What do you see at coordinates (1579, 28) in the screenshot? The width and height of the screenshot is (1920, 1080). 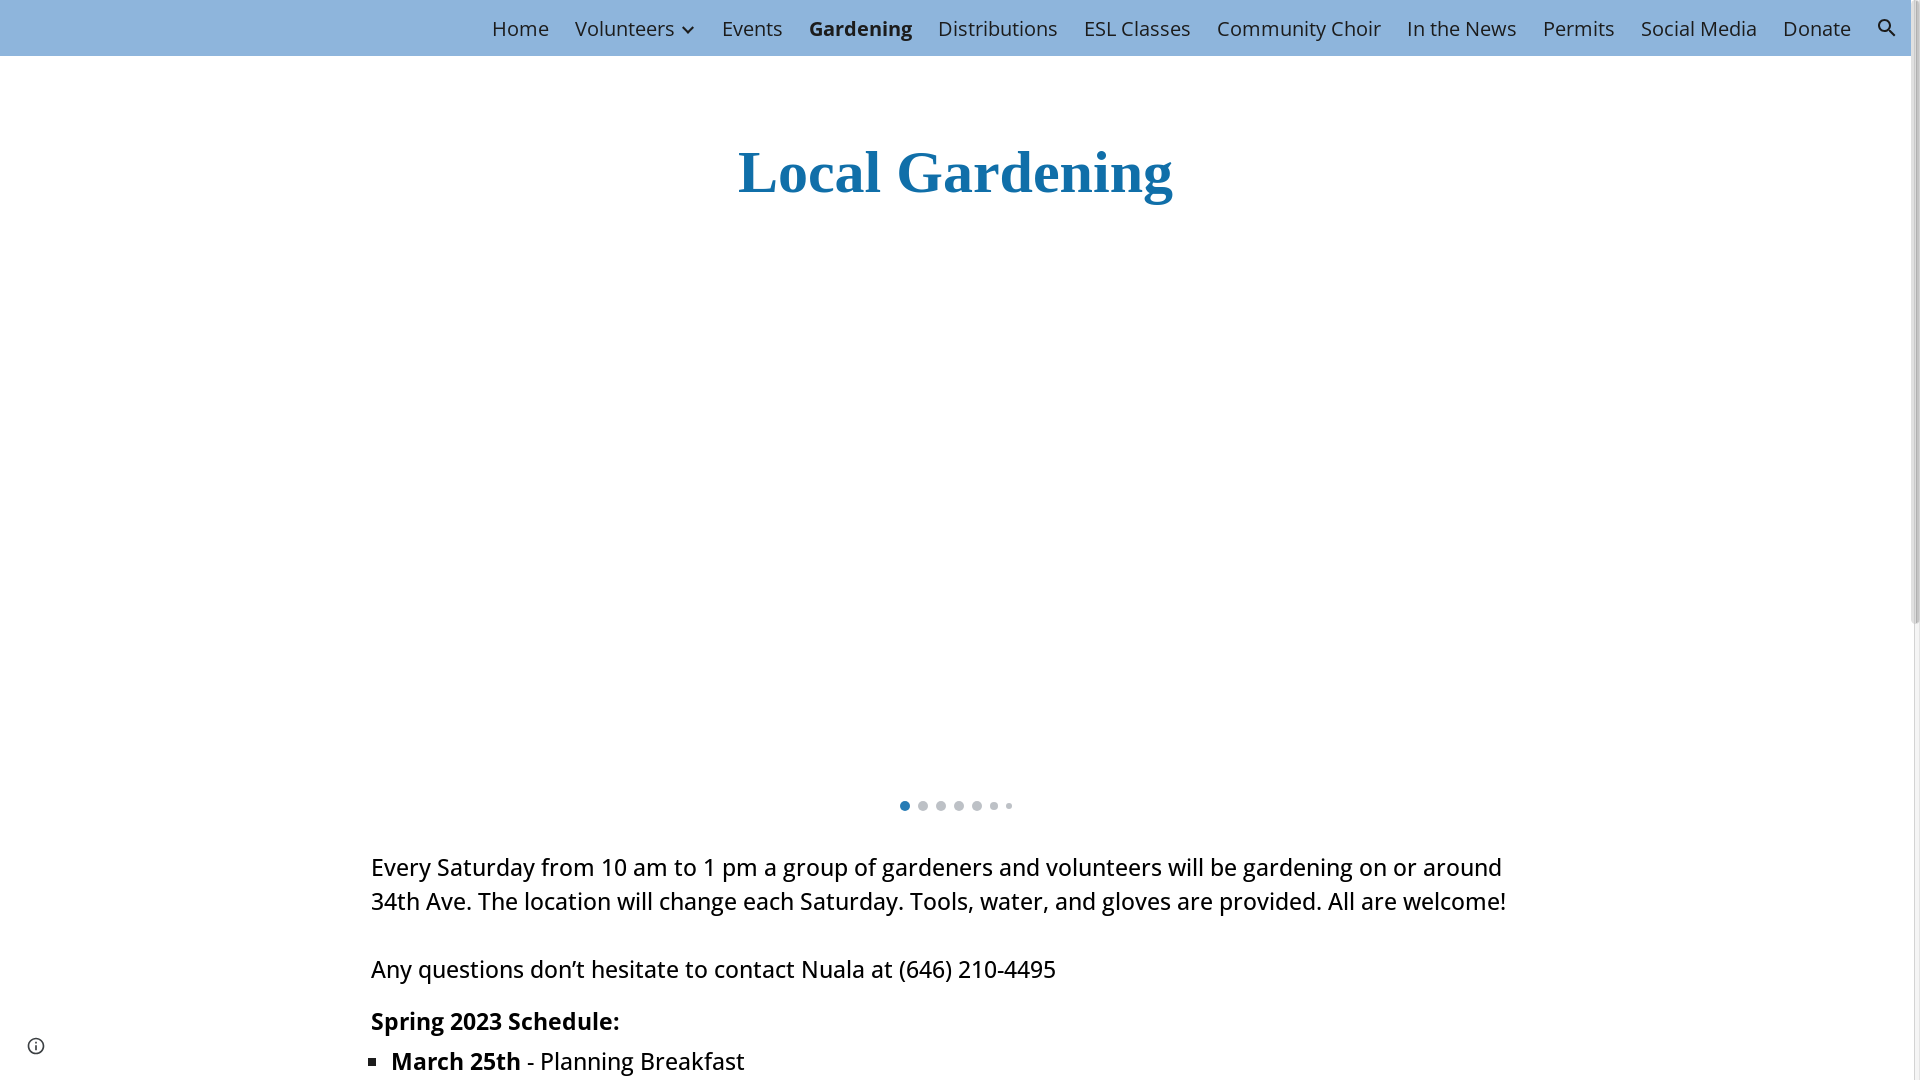 I see `Permits` at bounding box center [1579, 28].